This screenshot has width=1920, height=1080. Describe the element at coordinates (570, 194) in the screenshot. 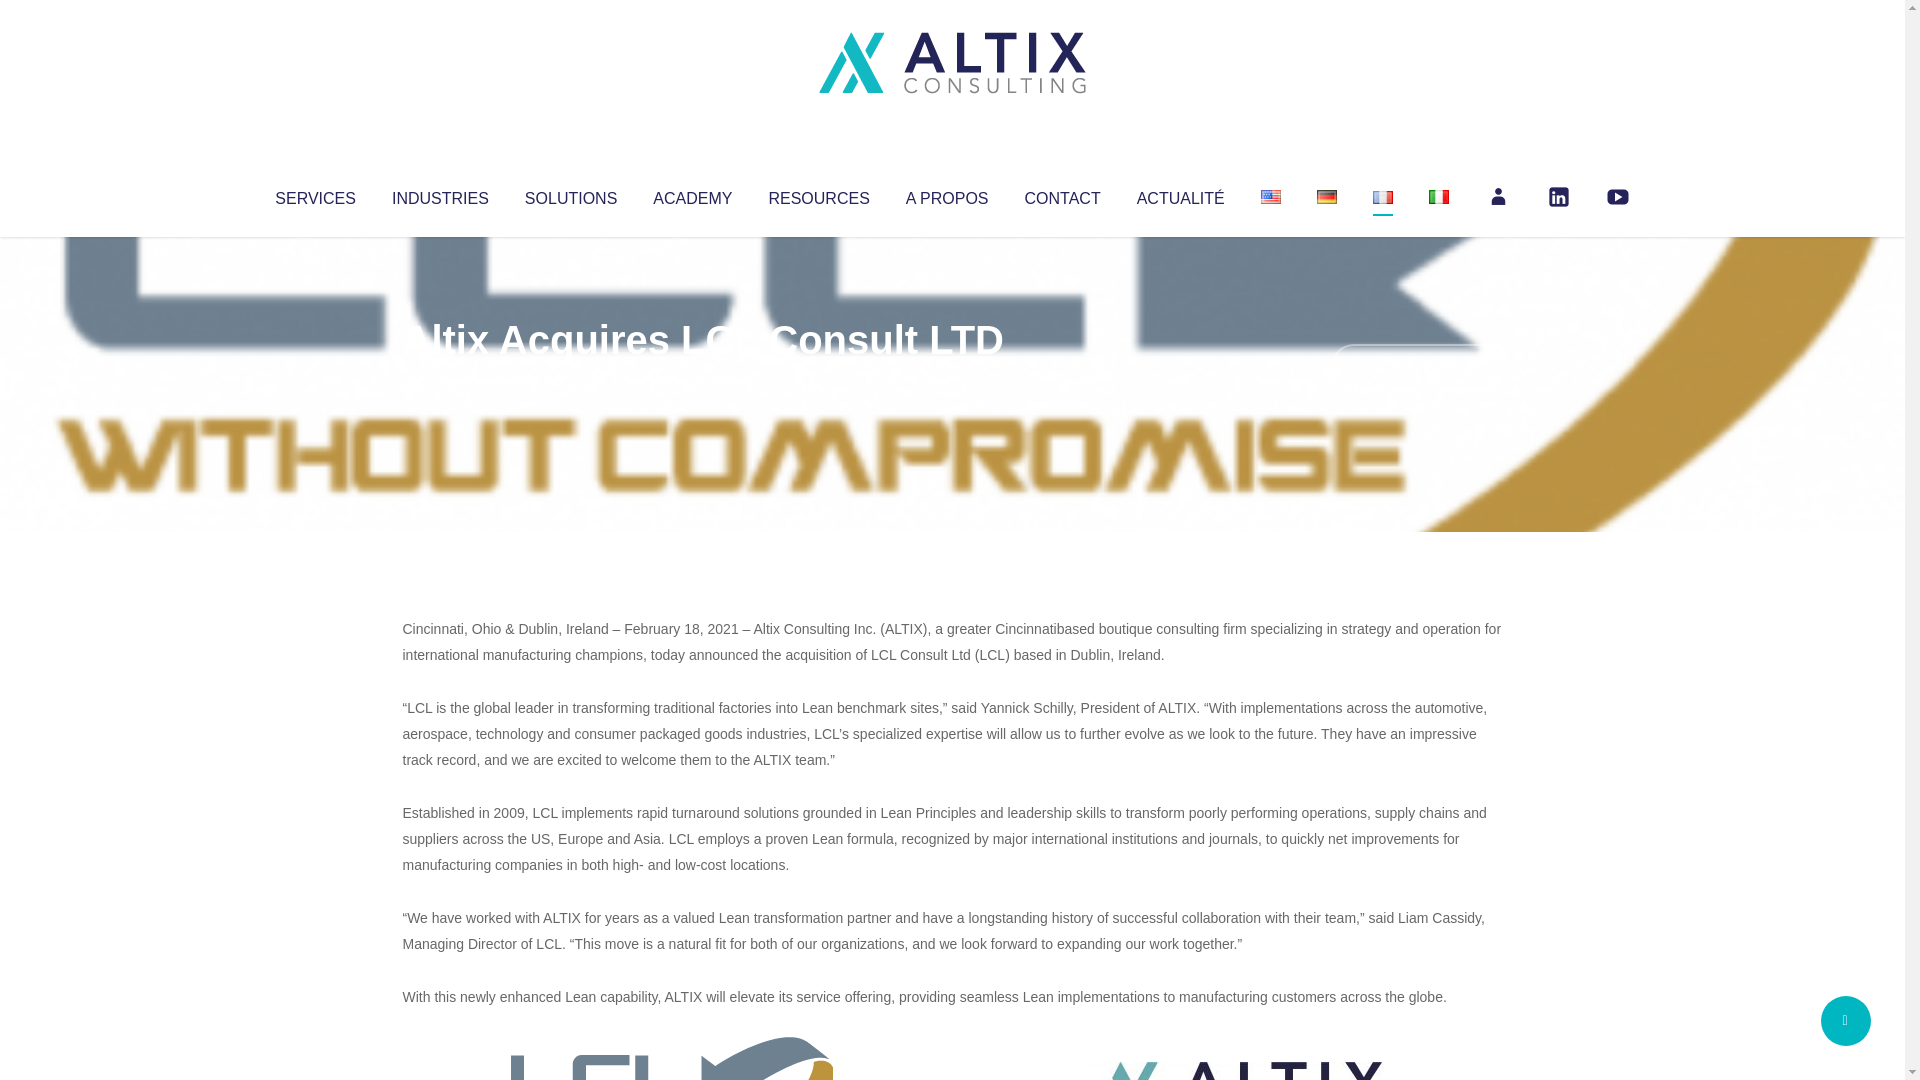

I see `SOLUTIONS` at that location.